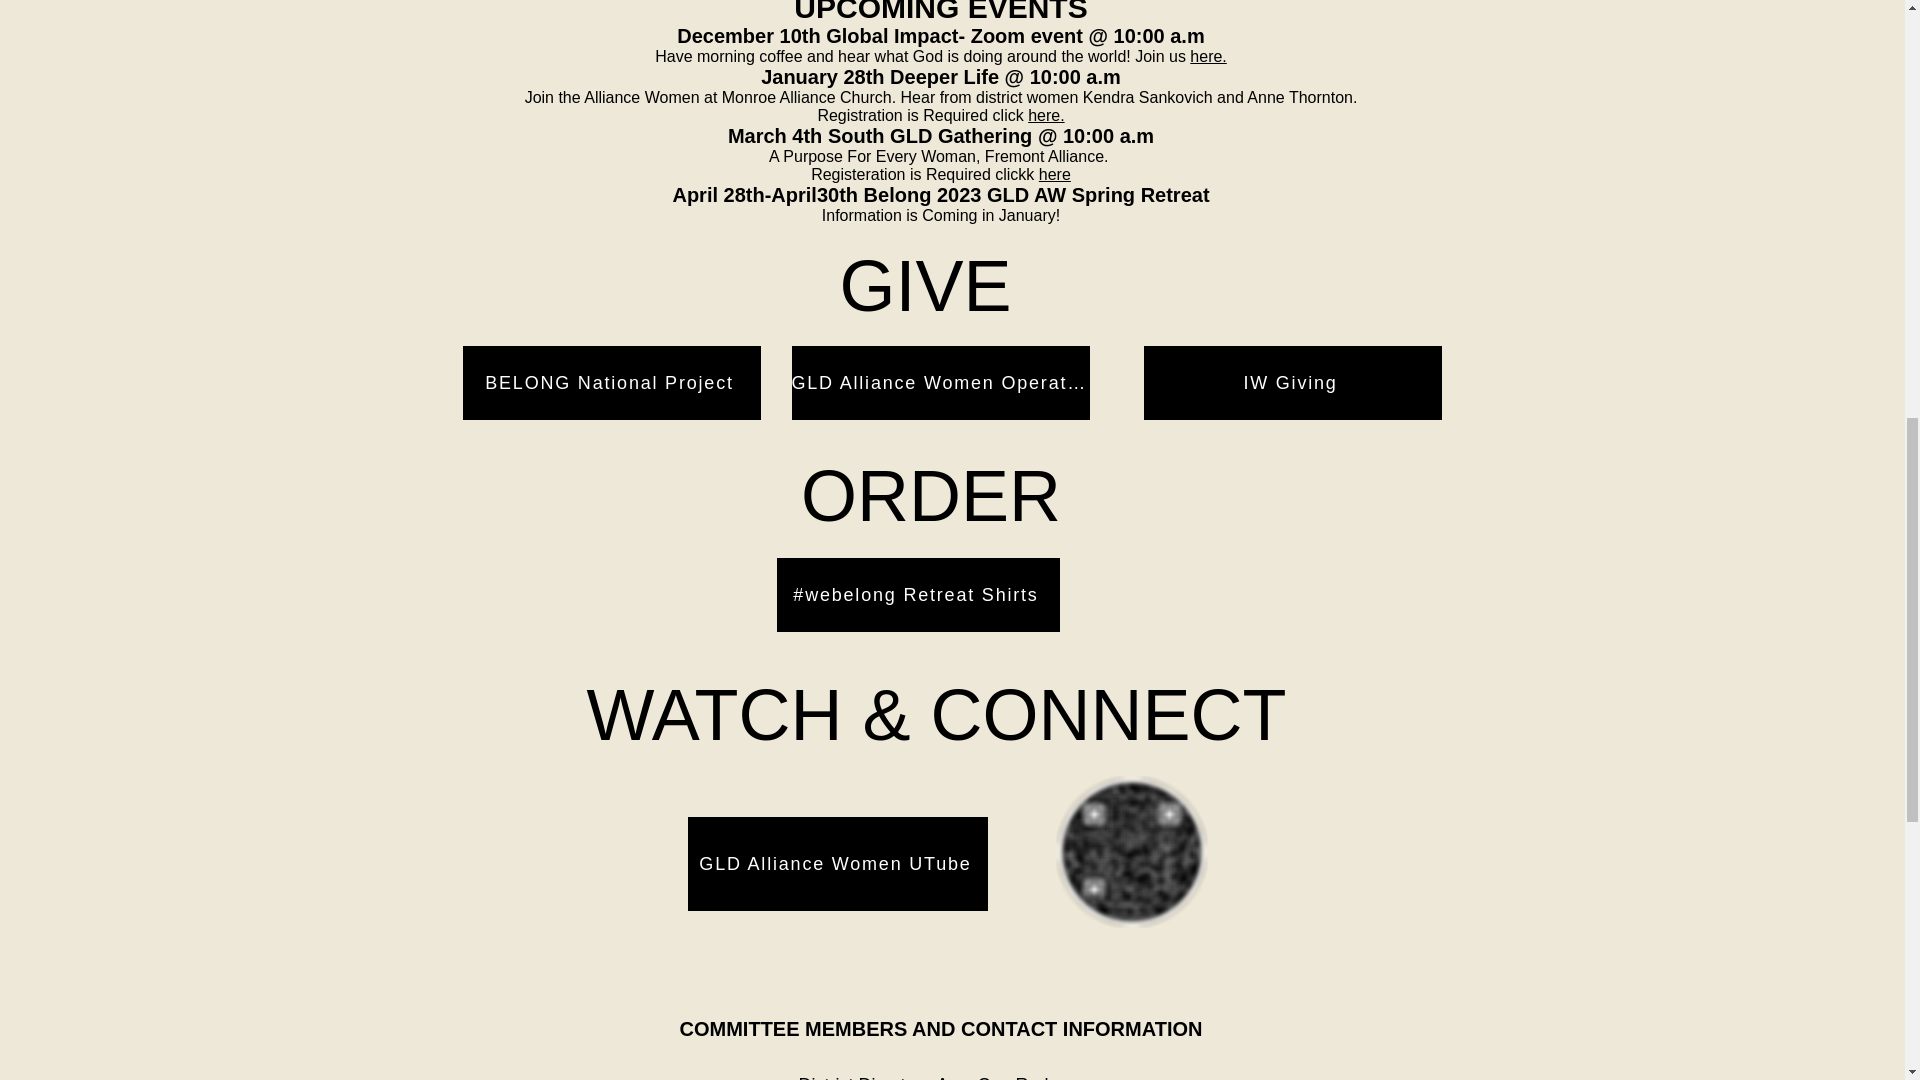 This screenshot has width=1920, height=1080. I want to click on here, so click(1054, 174).